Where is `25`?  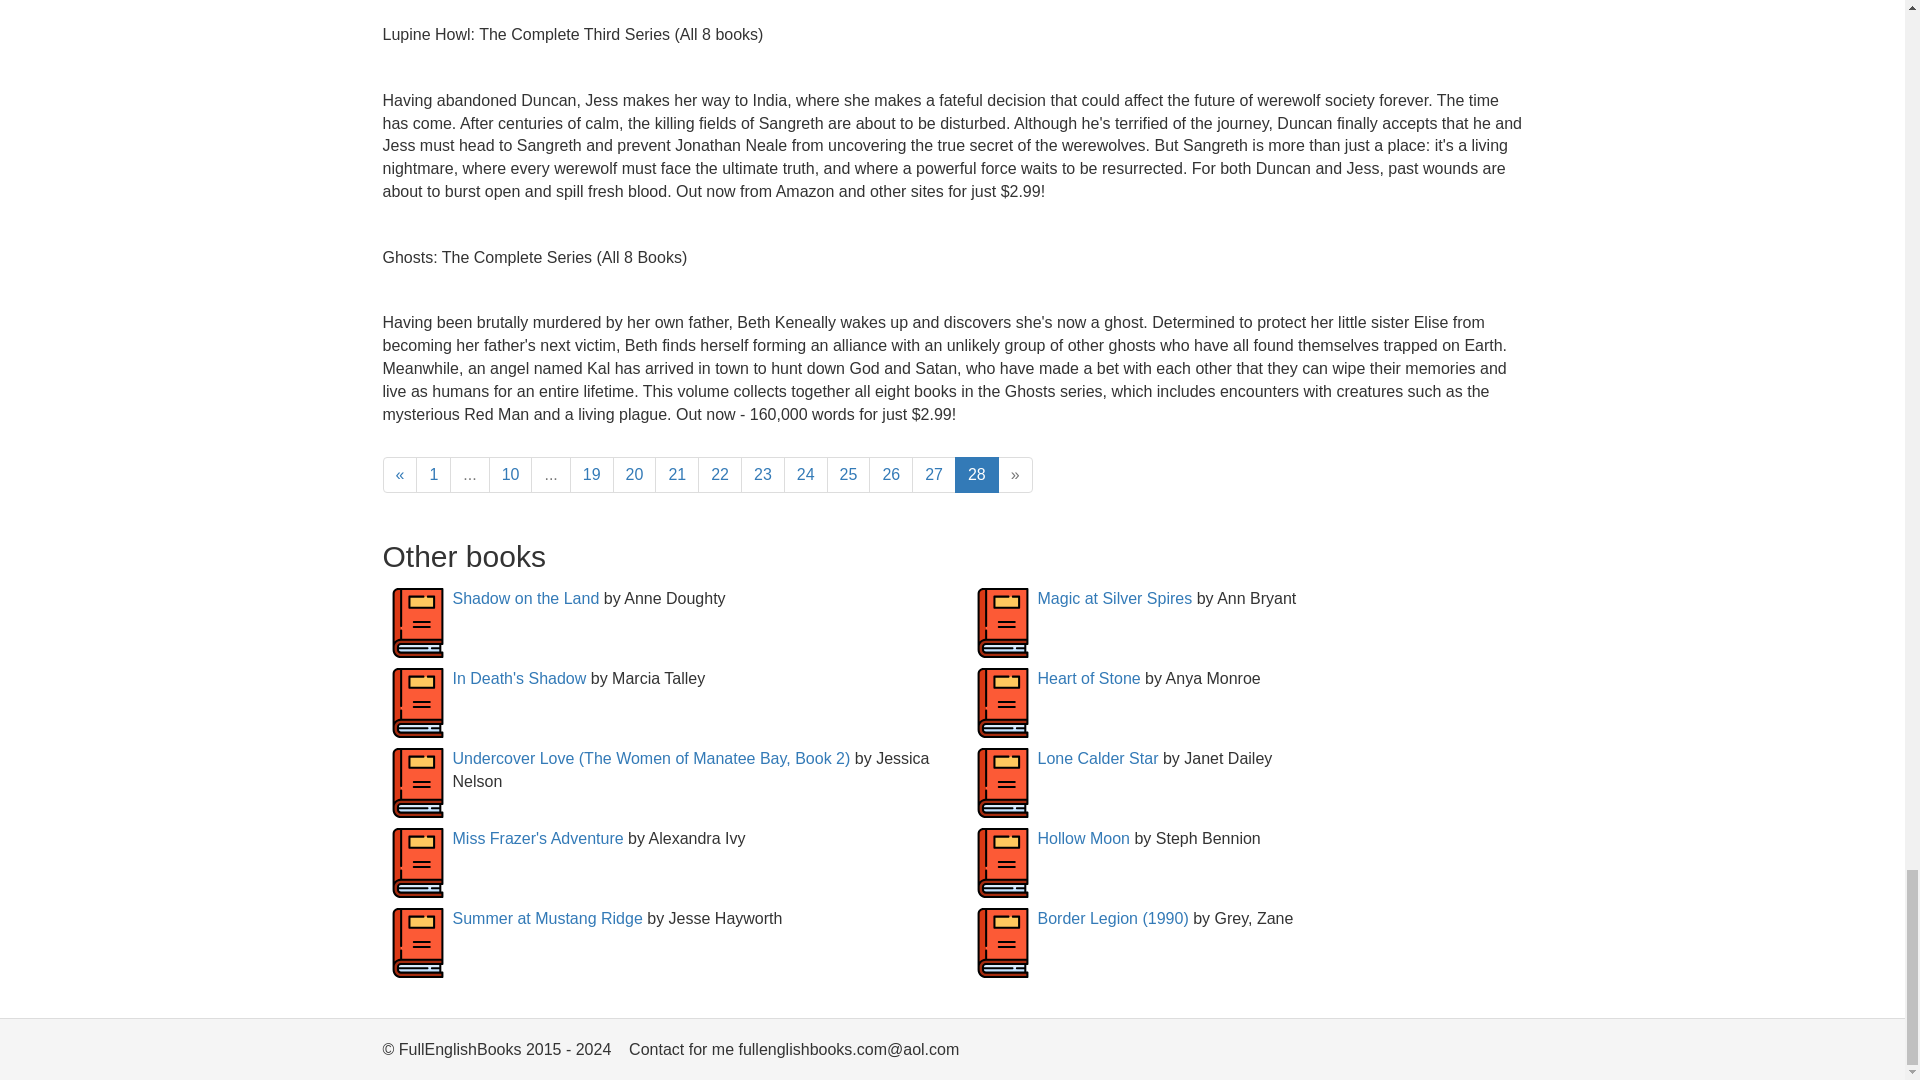
25 is located at coordinates (849, 474).